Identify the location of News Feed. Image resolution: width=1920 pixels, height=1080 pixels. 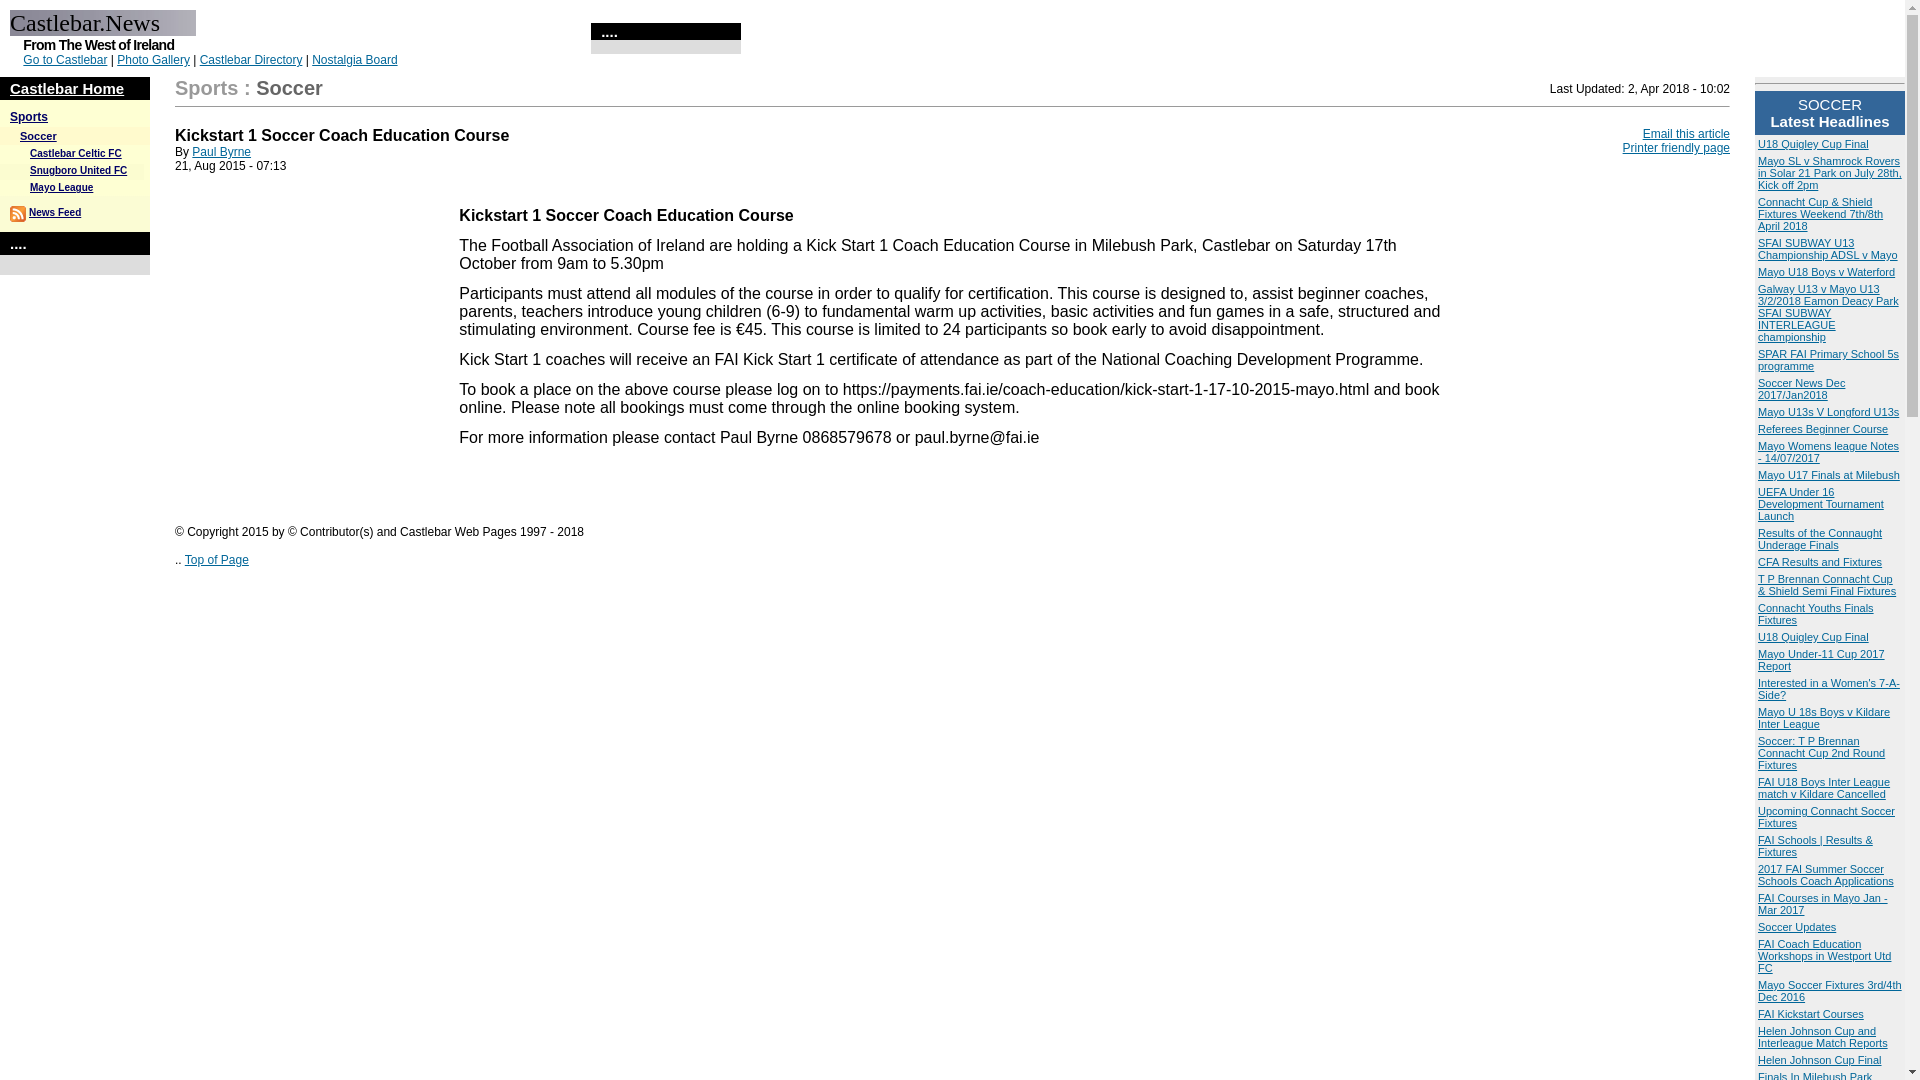
(54, 212).